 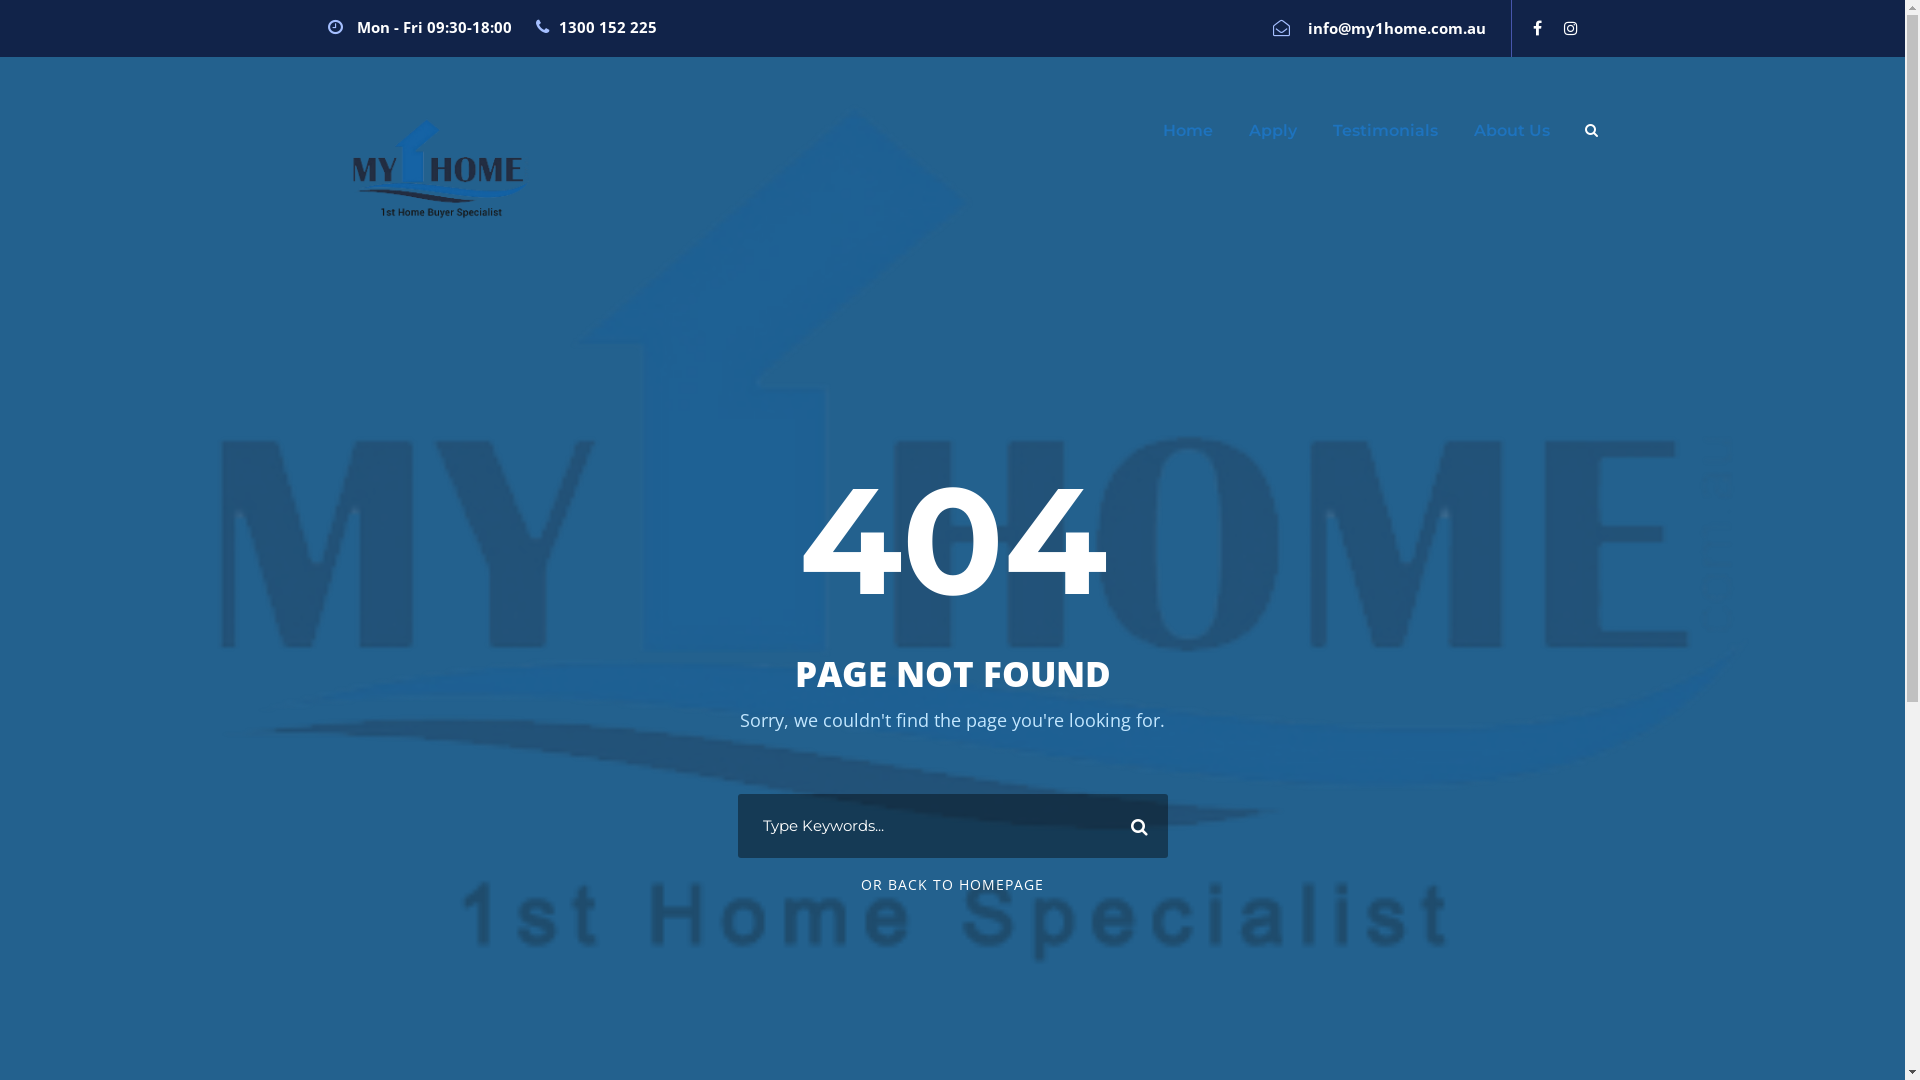 What do you see at coordinates (1187, 140) in the screenshot?
I see `Home` at bounding box center [1187, 140].